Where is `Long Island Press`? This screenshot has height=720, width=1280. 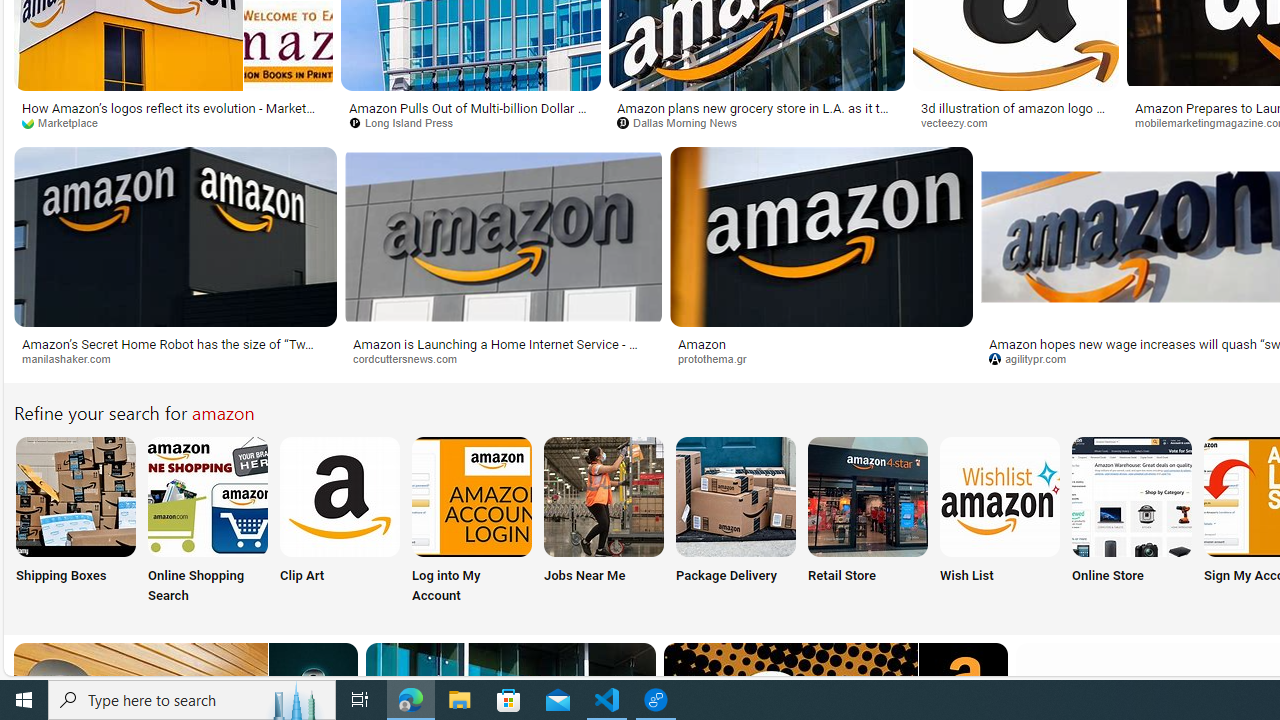
Long Island Press is located at coordinates (470, 123).